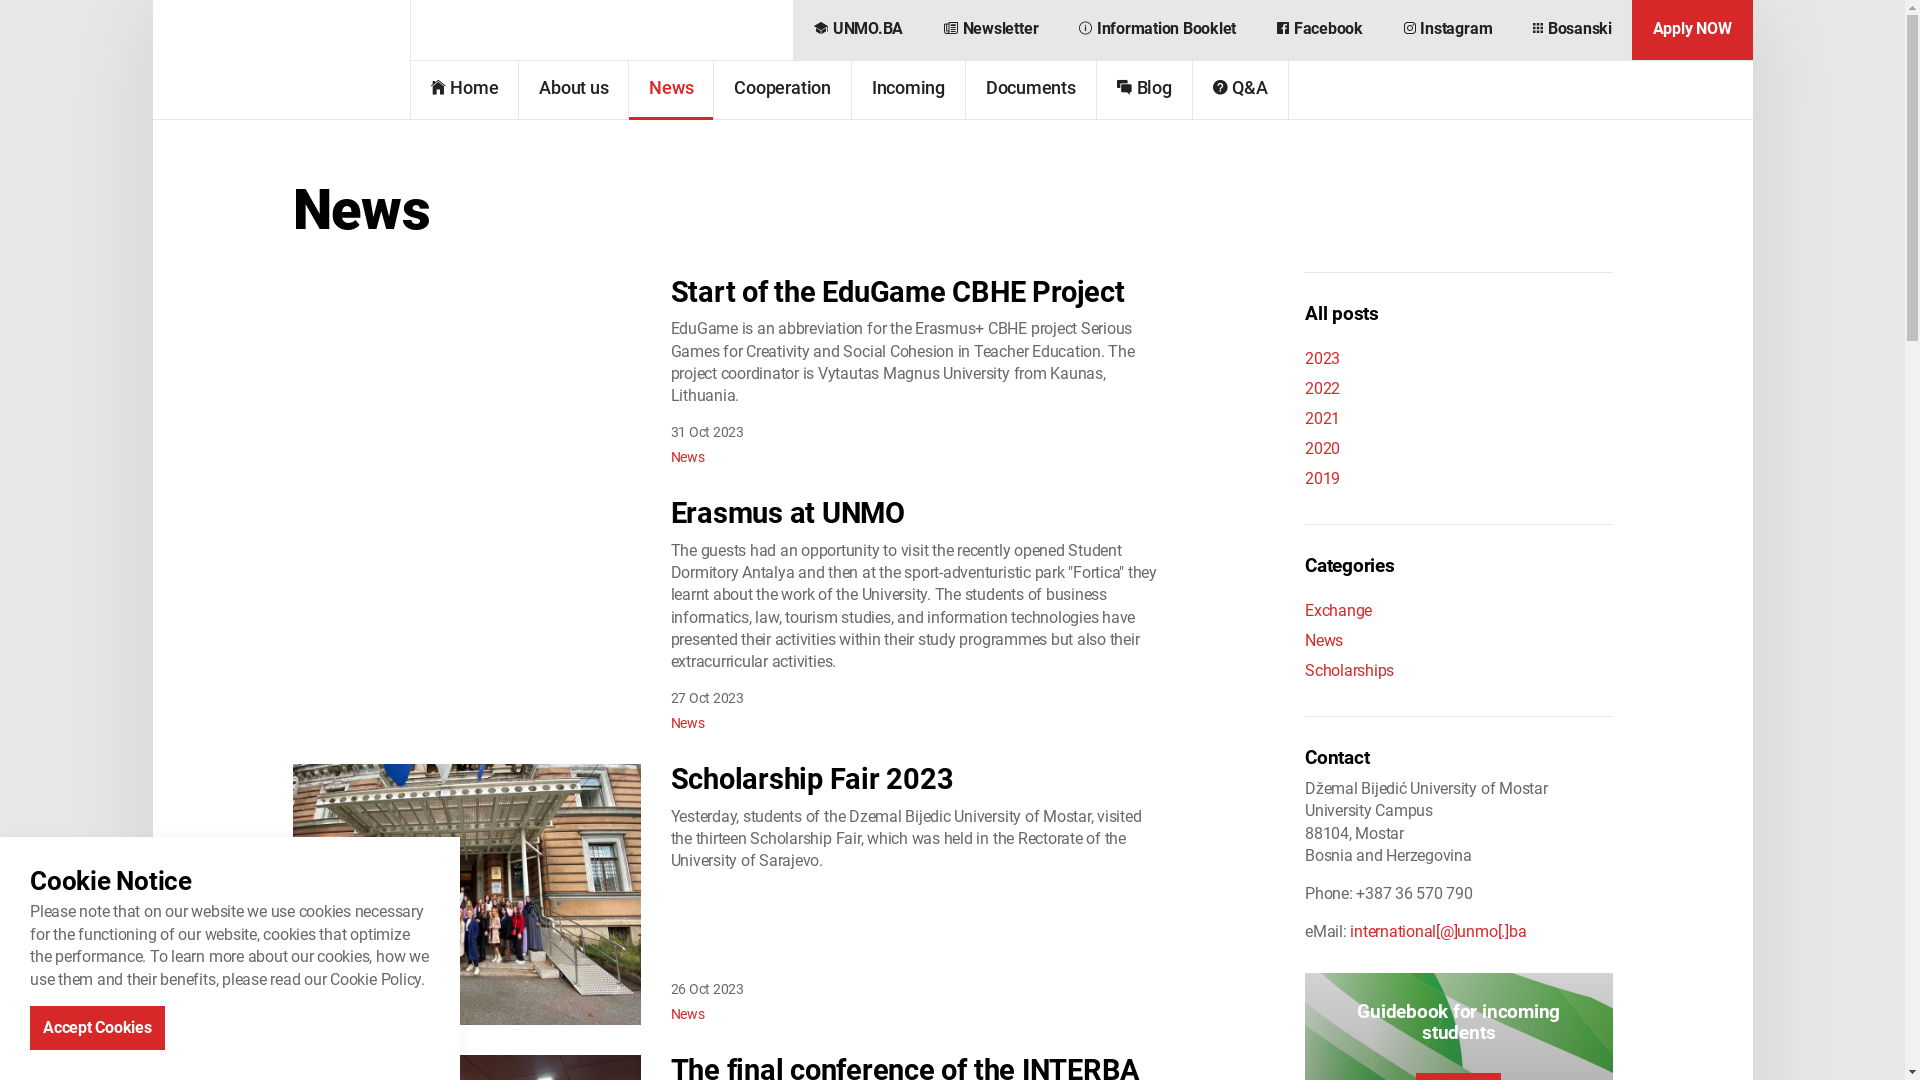 Image resolution: width=1920 pixels, height=1080 pixels. What do you see at coordinates (1438, 932) in the screenshot?
I see `international[@]unmo[.]ba` at bounding box center [1438, 932].